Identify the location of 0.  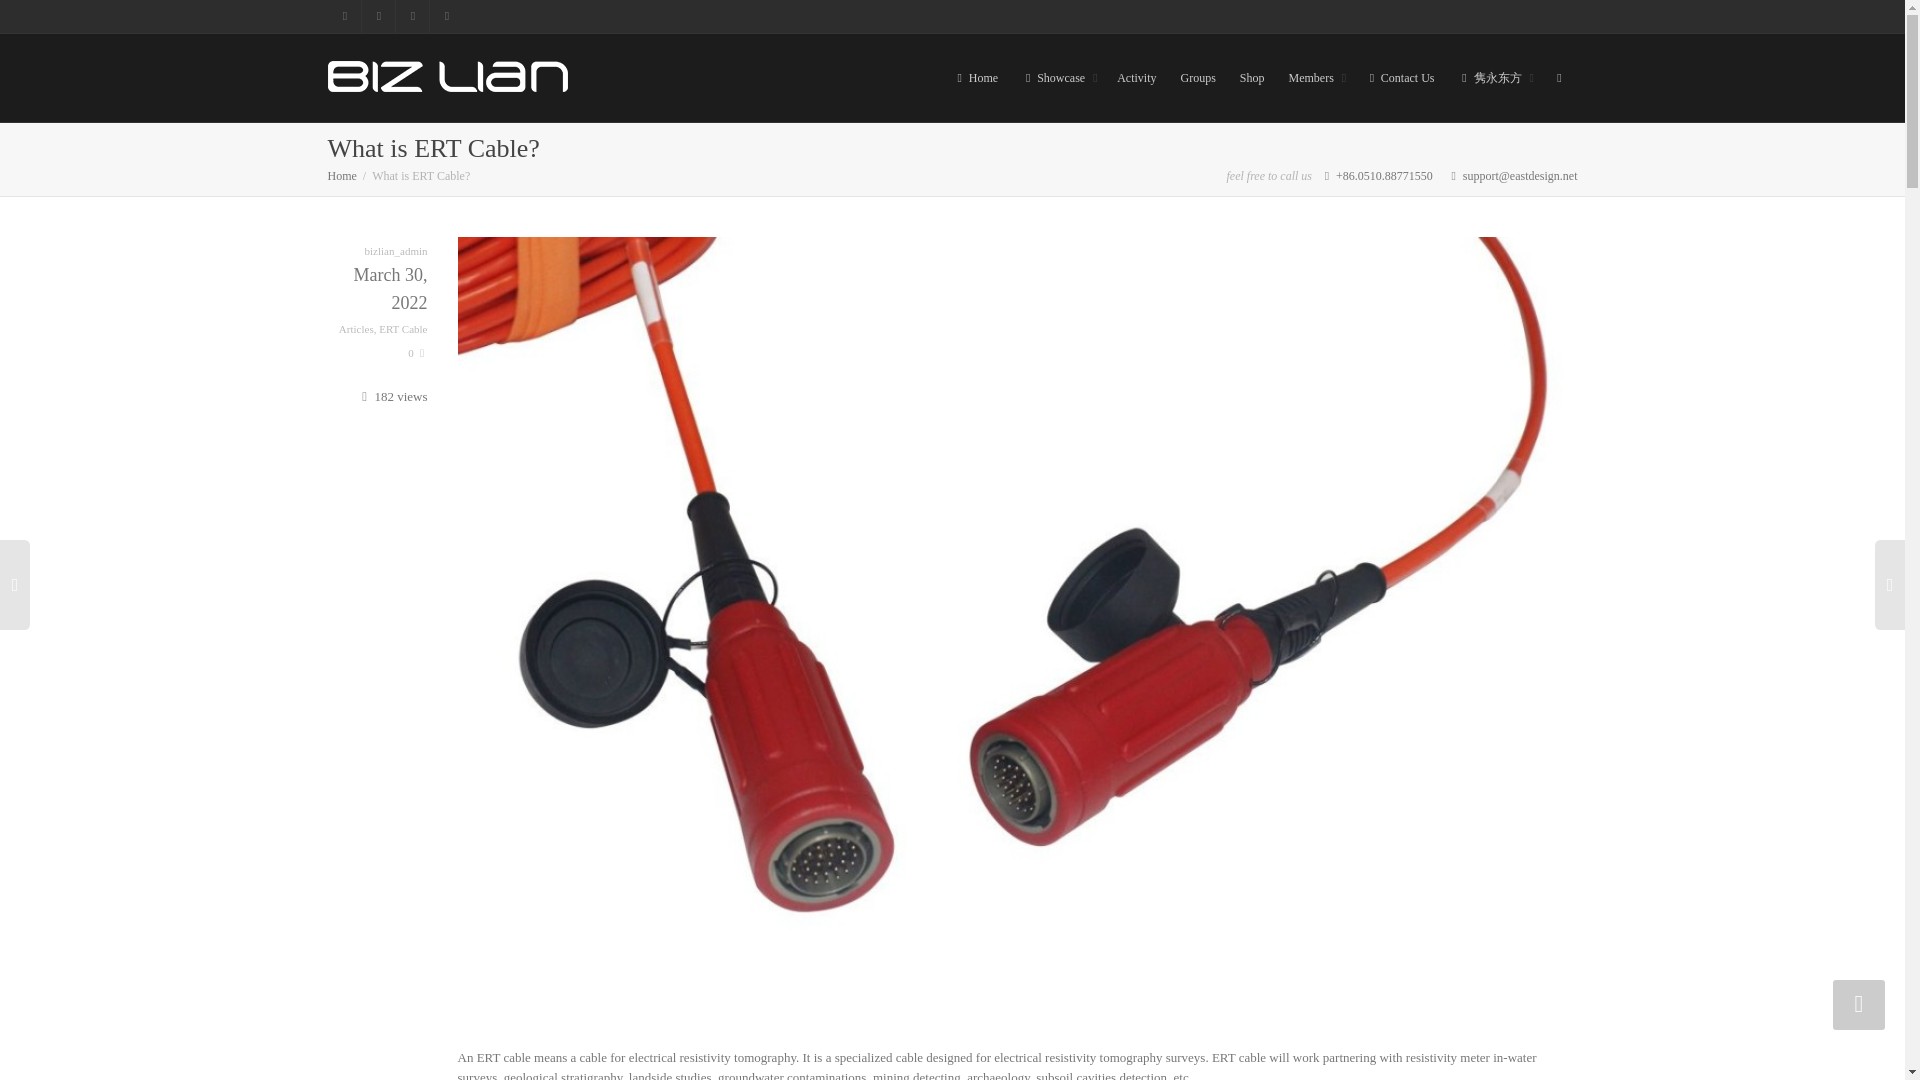
(416, 352).